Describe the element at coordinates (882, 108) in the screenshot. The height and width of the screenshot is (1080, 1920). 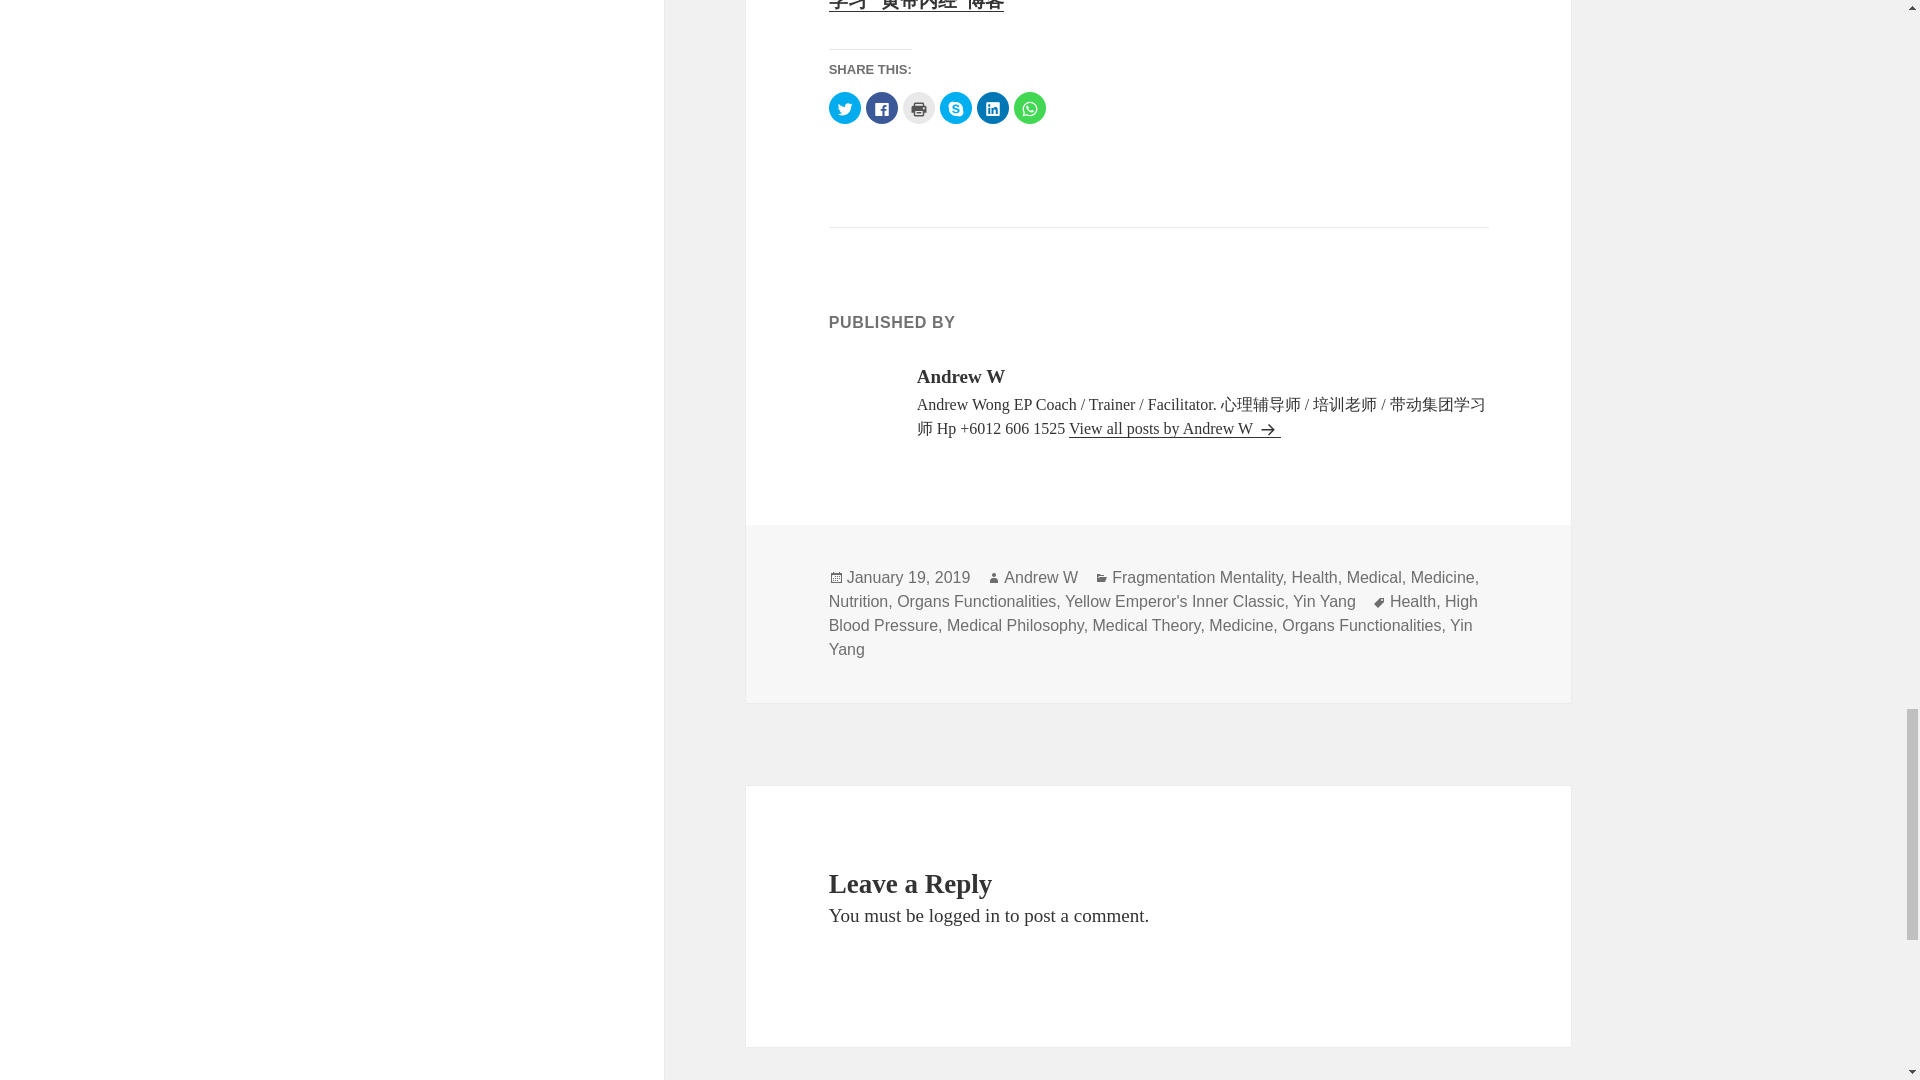
I see `Click to share on Facebook` at that location.